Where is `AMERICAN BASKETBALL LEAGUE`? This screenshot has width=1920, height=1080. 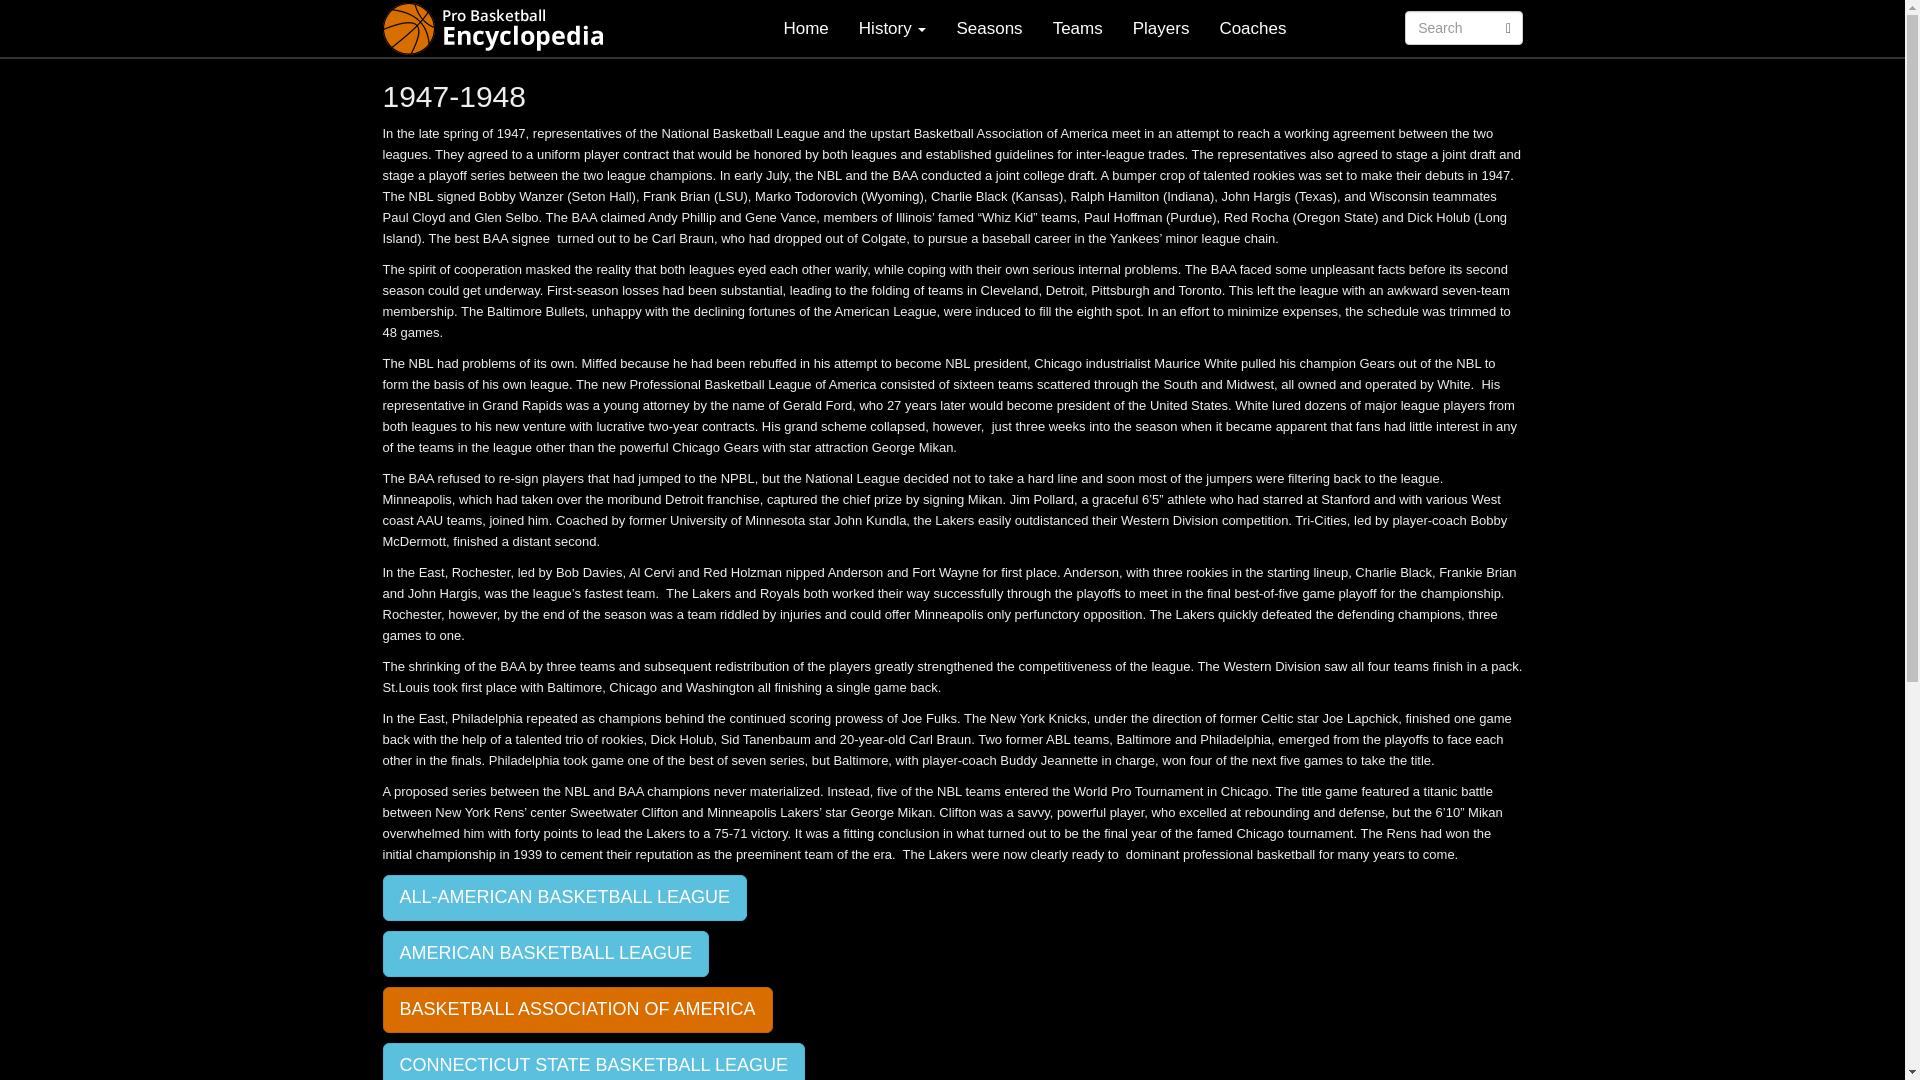
AMERICAN BASKETBALL LEAGUE is located at coordinates (545, 954).